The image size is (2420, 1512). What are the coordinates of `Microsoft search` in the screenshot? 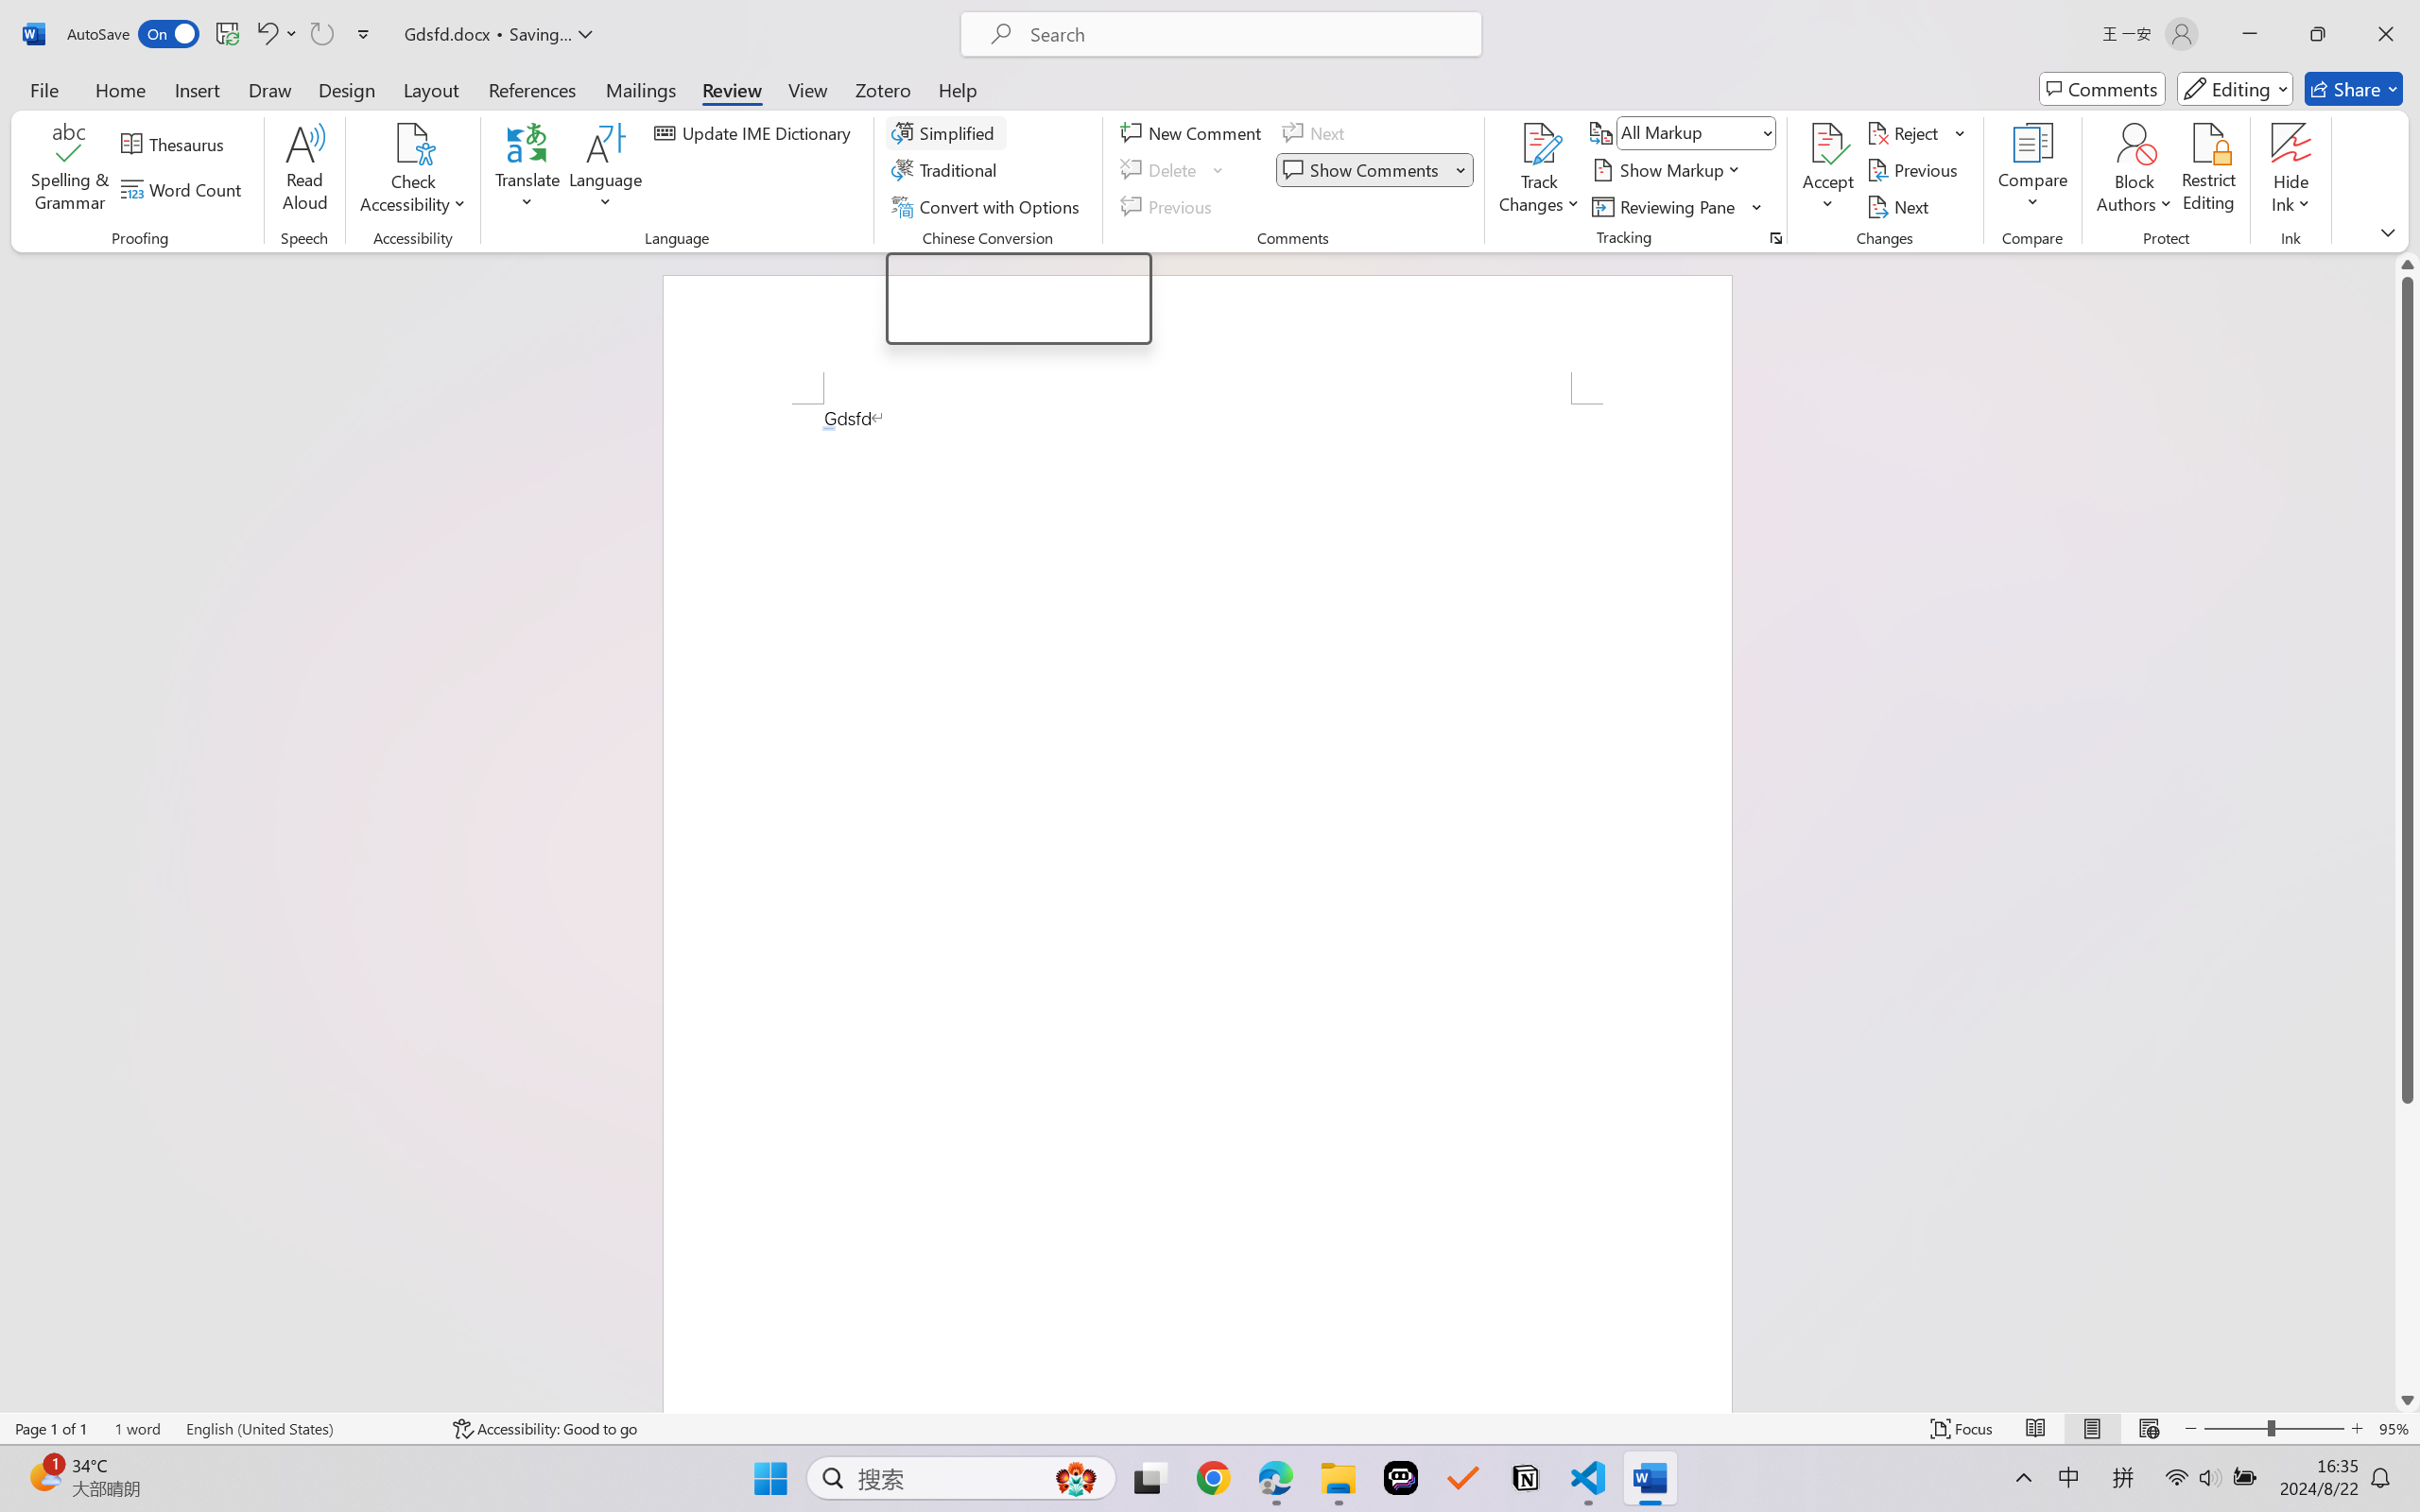 It's located at (1246, 34).